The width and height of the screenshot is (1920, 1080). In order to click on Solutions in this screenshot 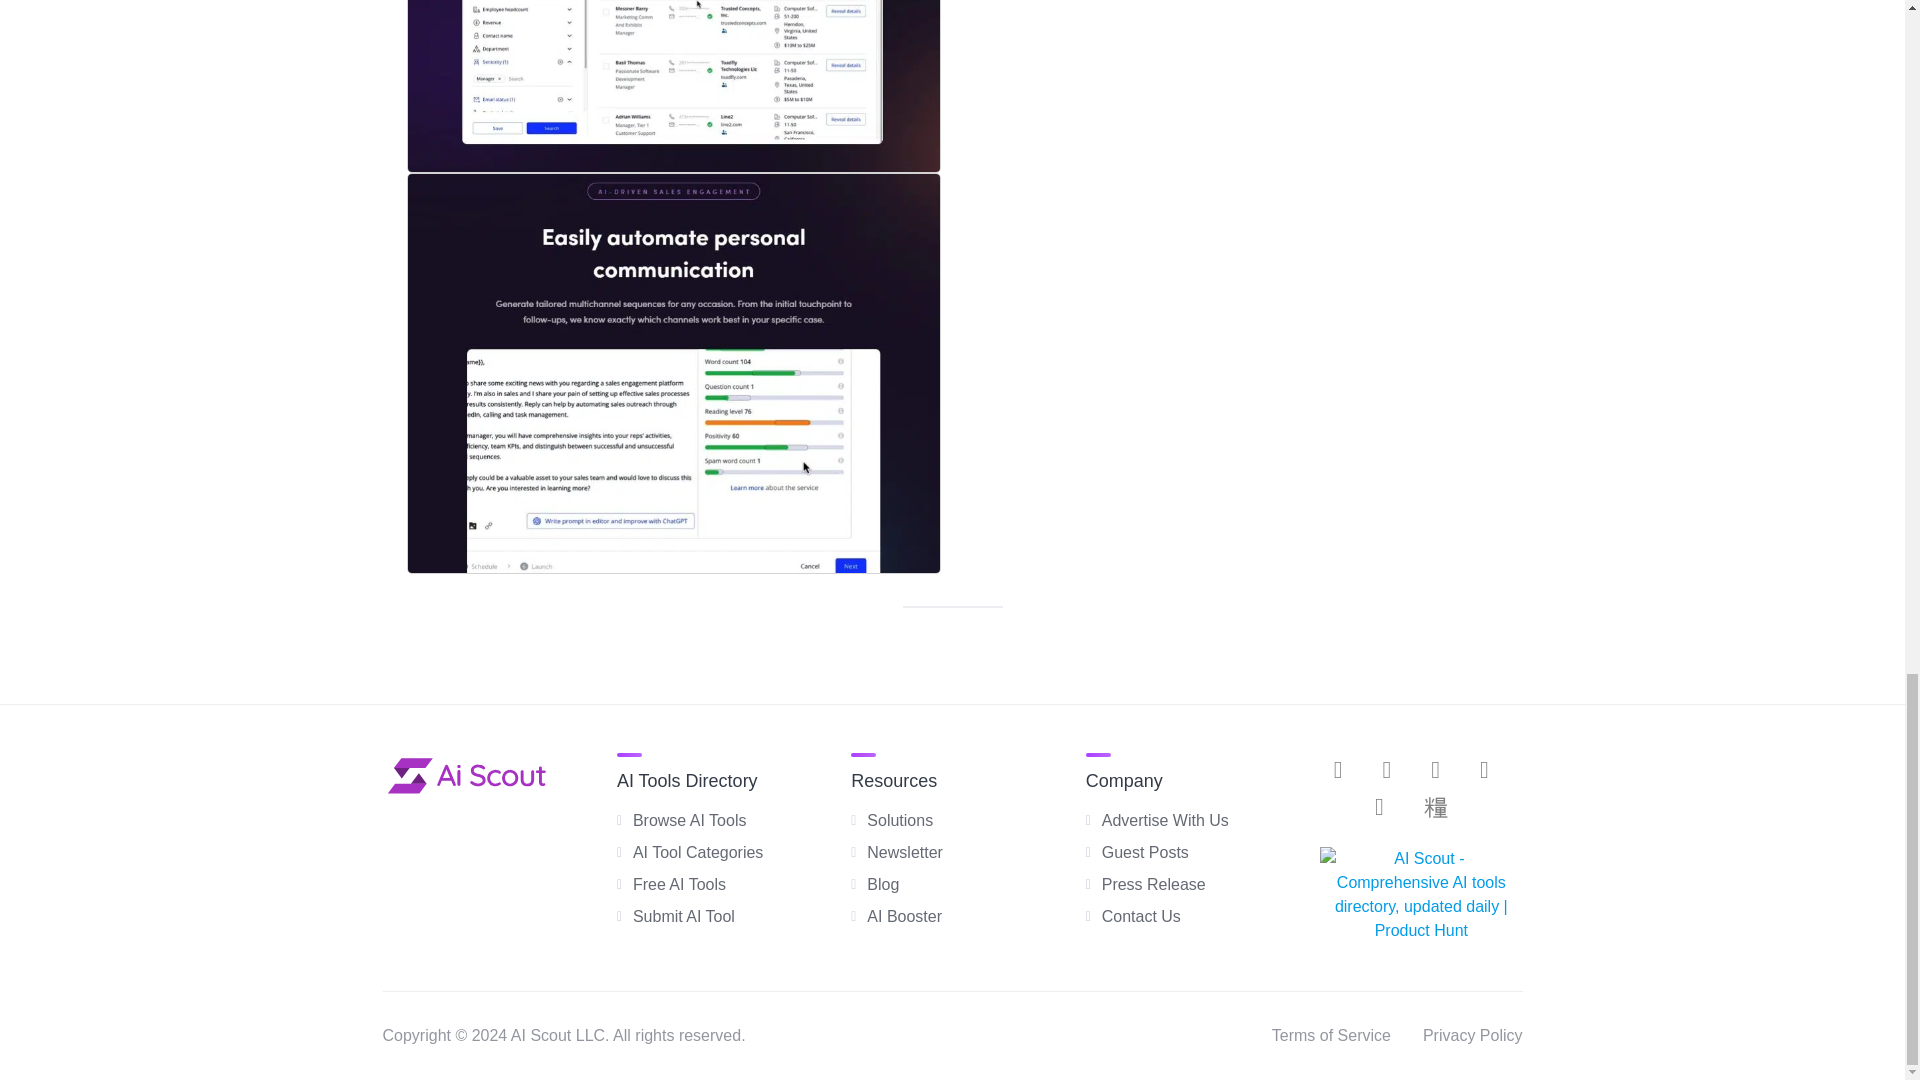, I will do `click(900, 820)`.